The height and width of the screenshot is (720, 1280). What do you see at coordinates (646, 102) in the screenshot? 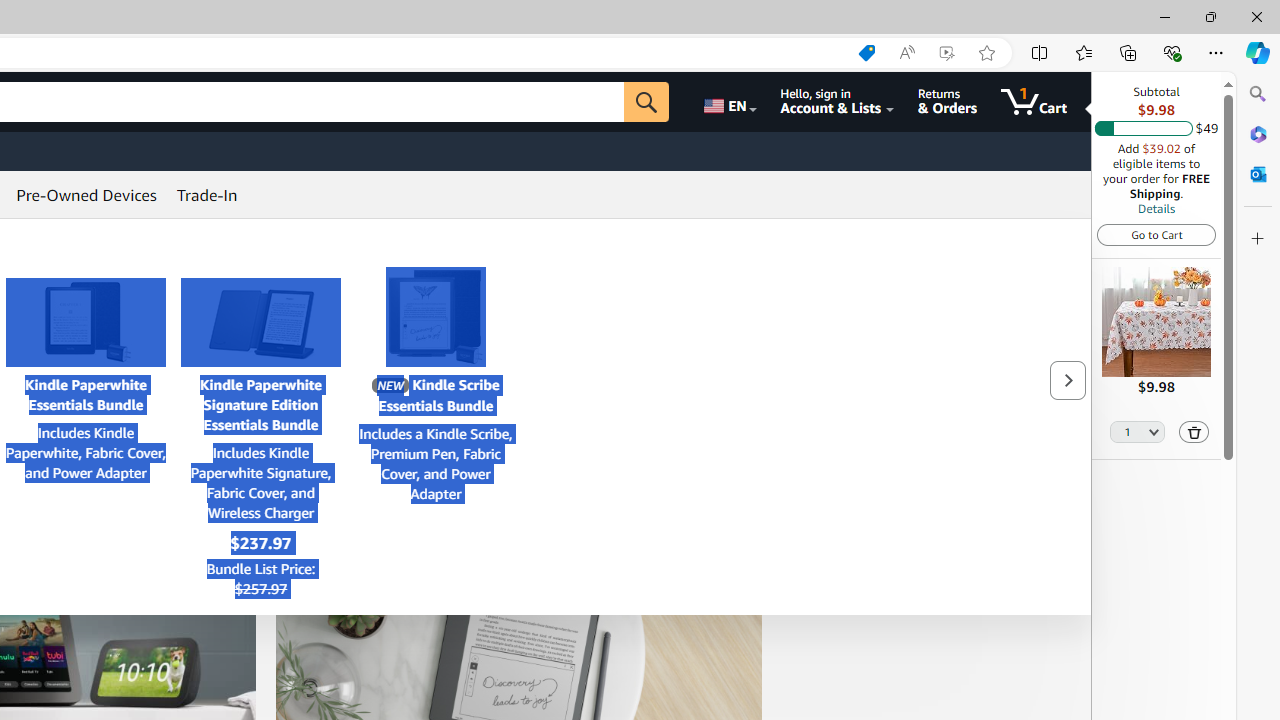
I see `Go` at bounding box center [646, 102].